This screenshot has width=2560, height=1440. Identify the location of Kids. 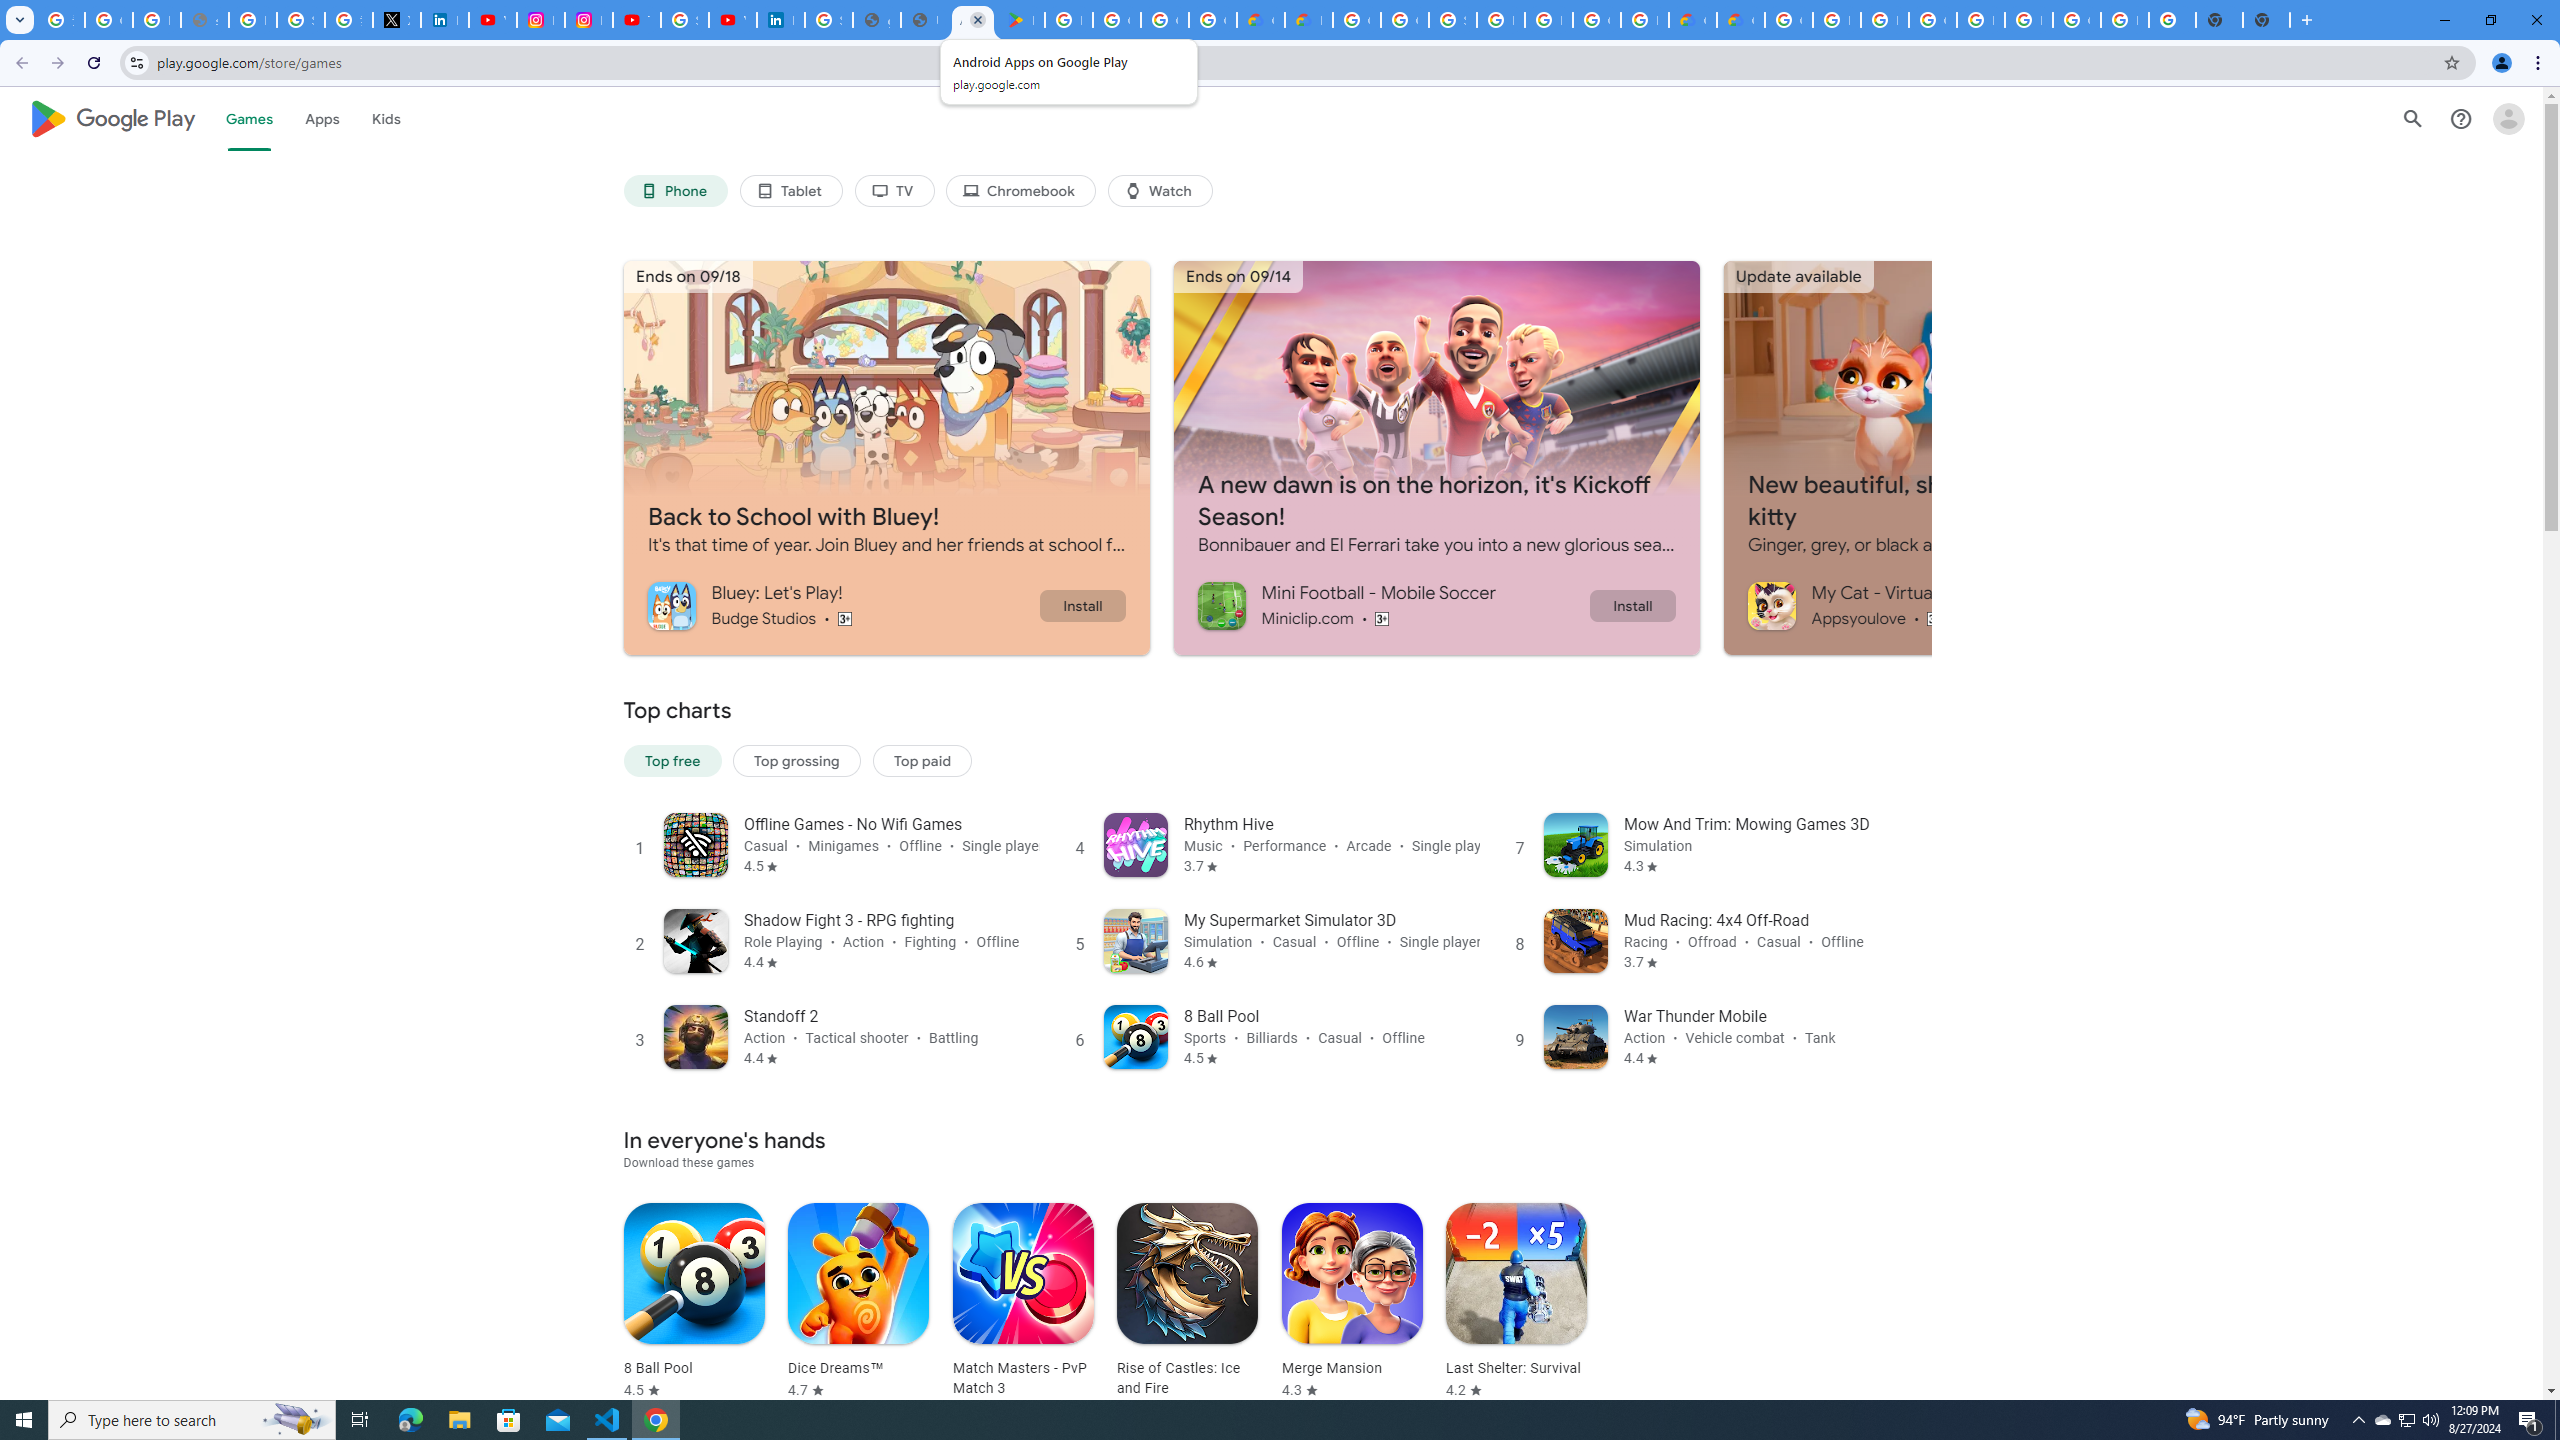
(386, 118).